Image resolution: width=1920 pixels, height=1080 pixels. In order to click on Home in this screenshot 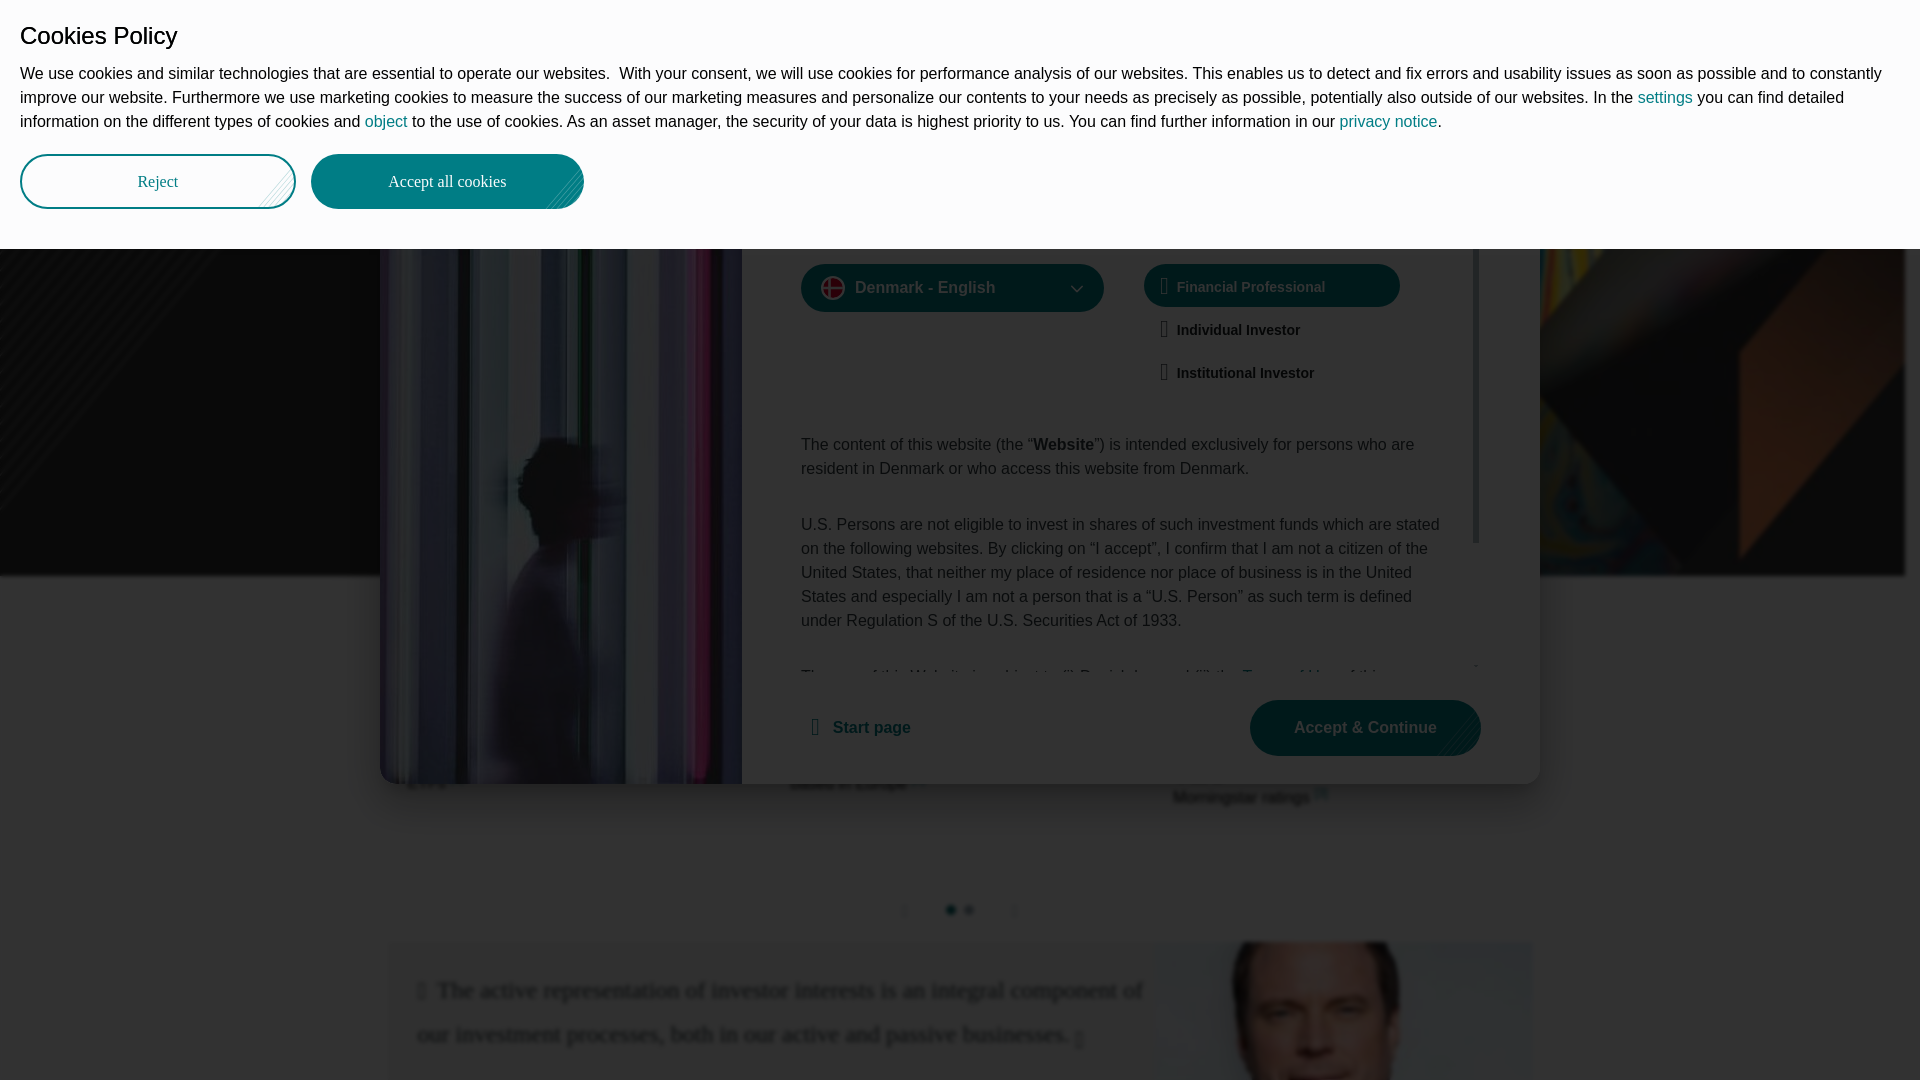, I will do `click(406, 122)`.